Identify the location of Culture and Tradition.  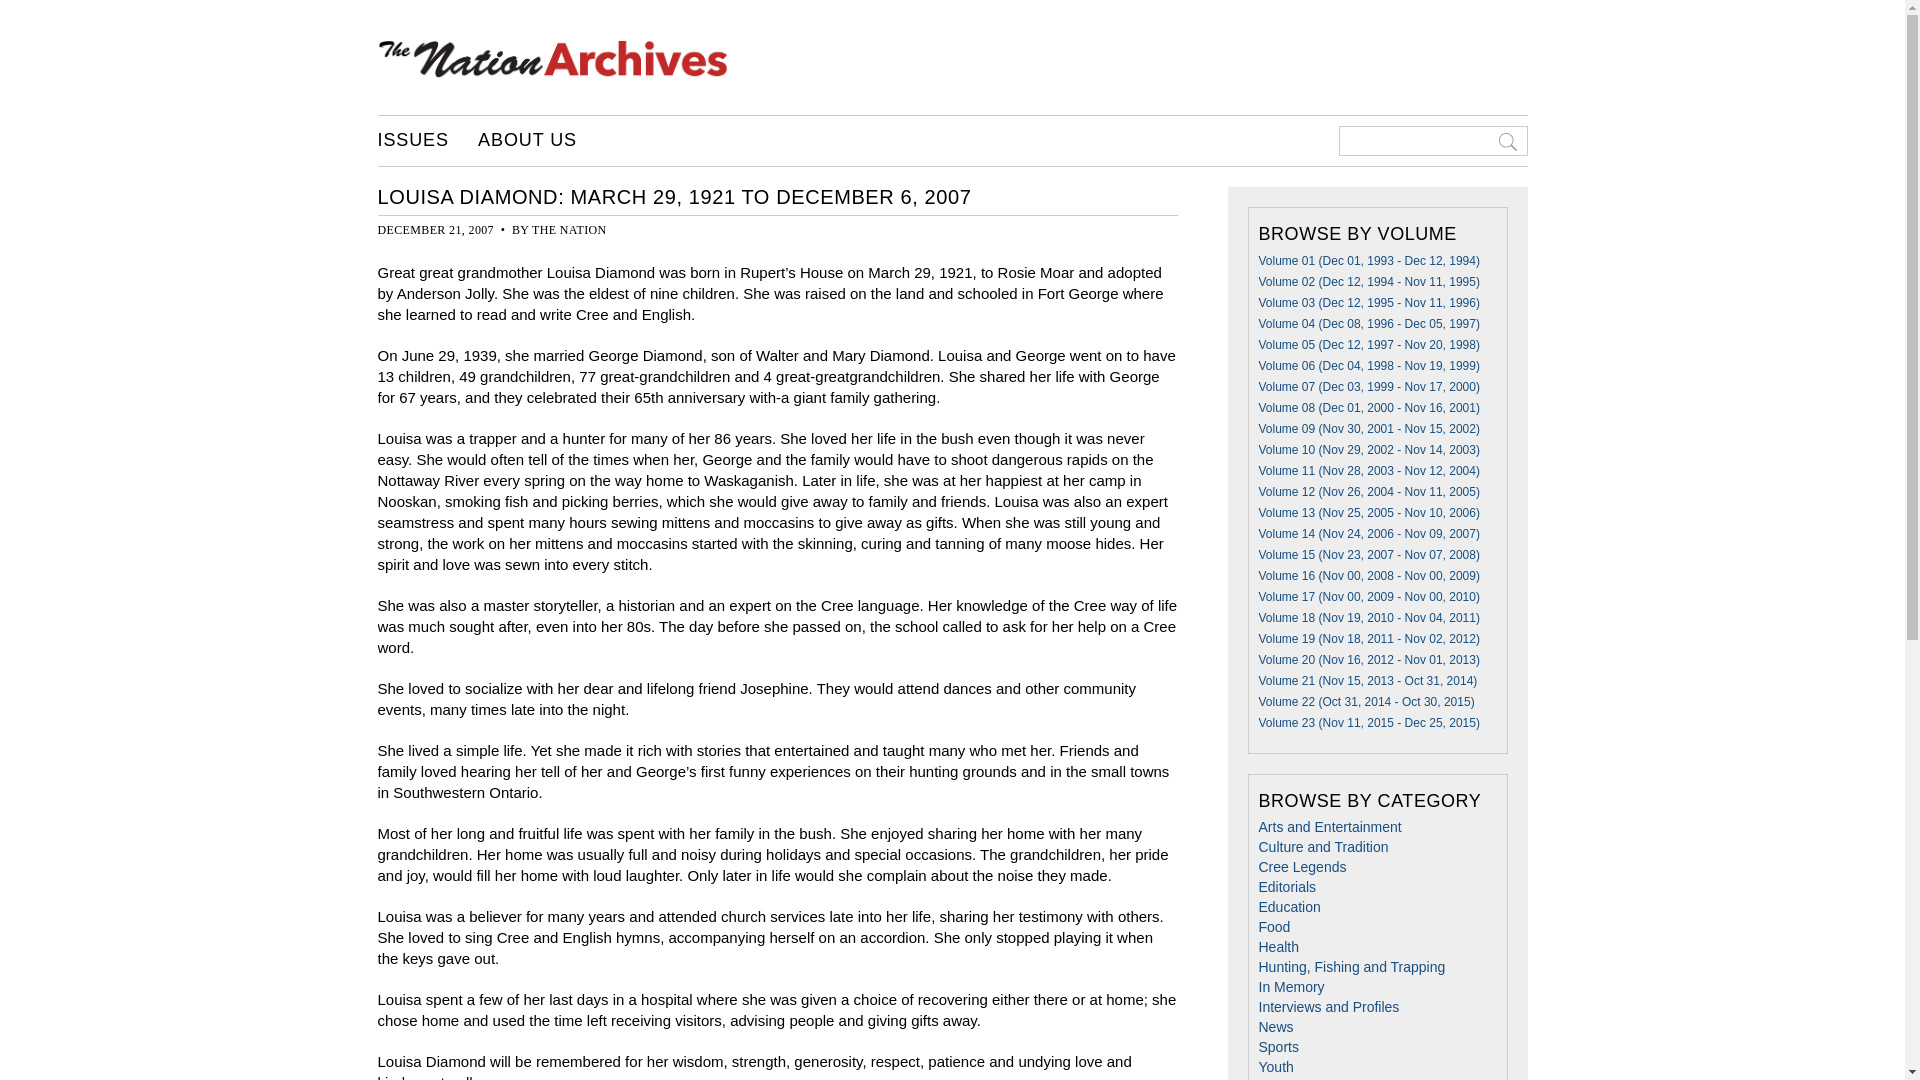
(1322, 847).